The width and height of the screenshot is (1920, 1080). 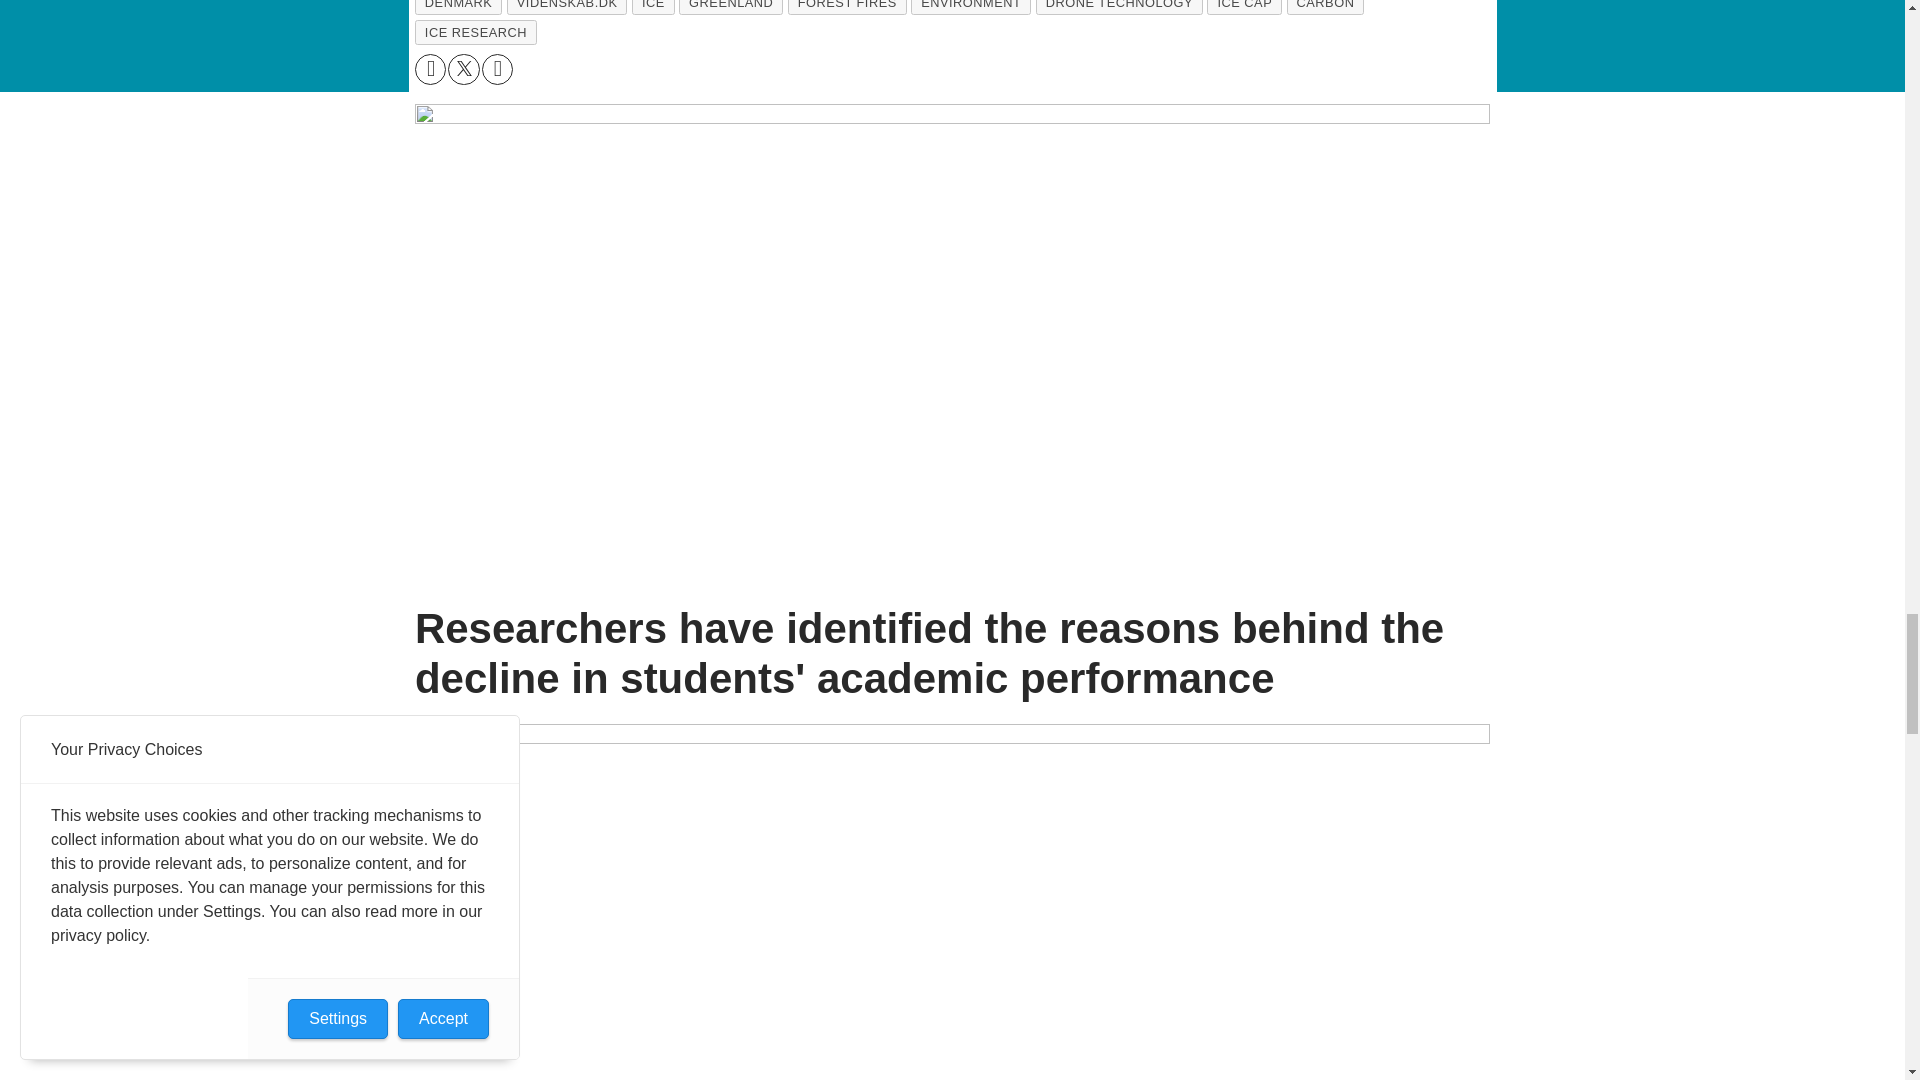 I want to click on VIDENSKAB.DK, so click(x=566, y=8).